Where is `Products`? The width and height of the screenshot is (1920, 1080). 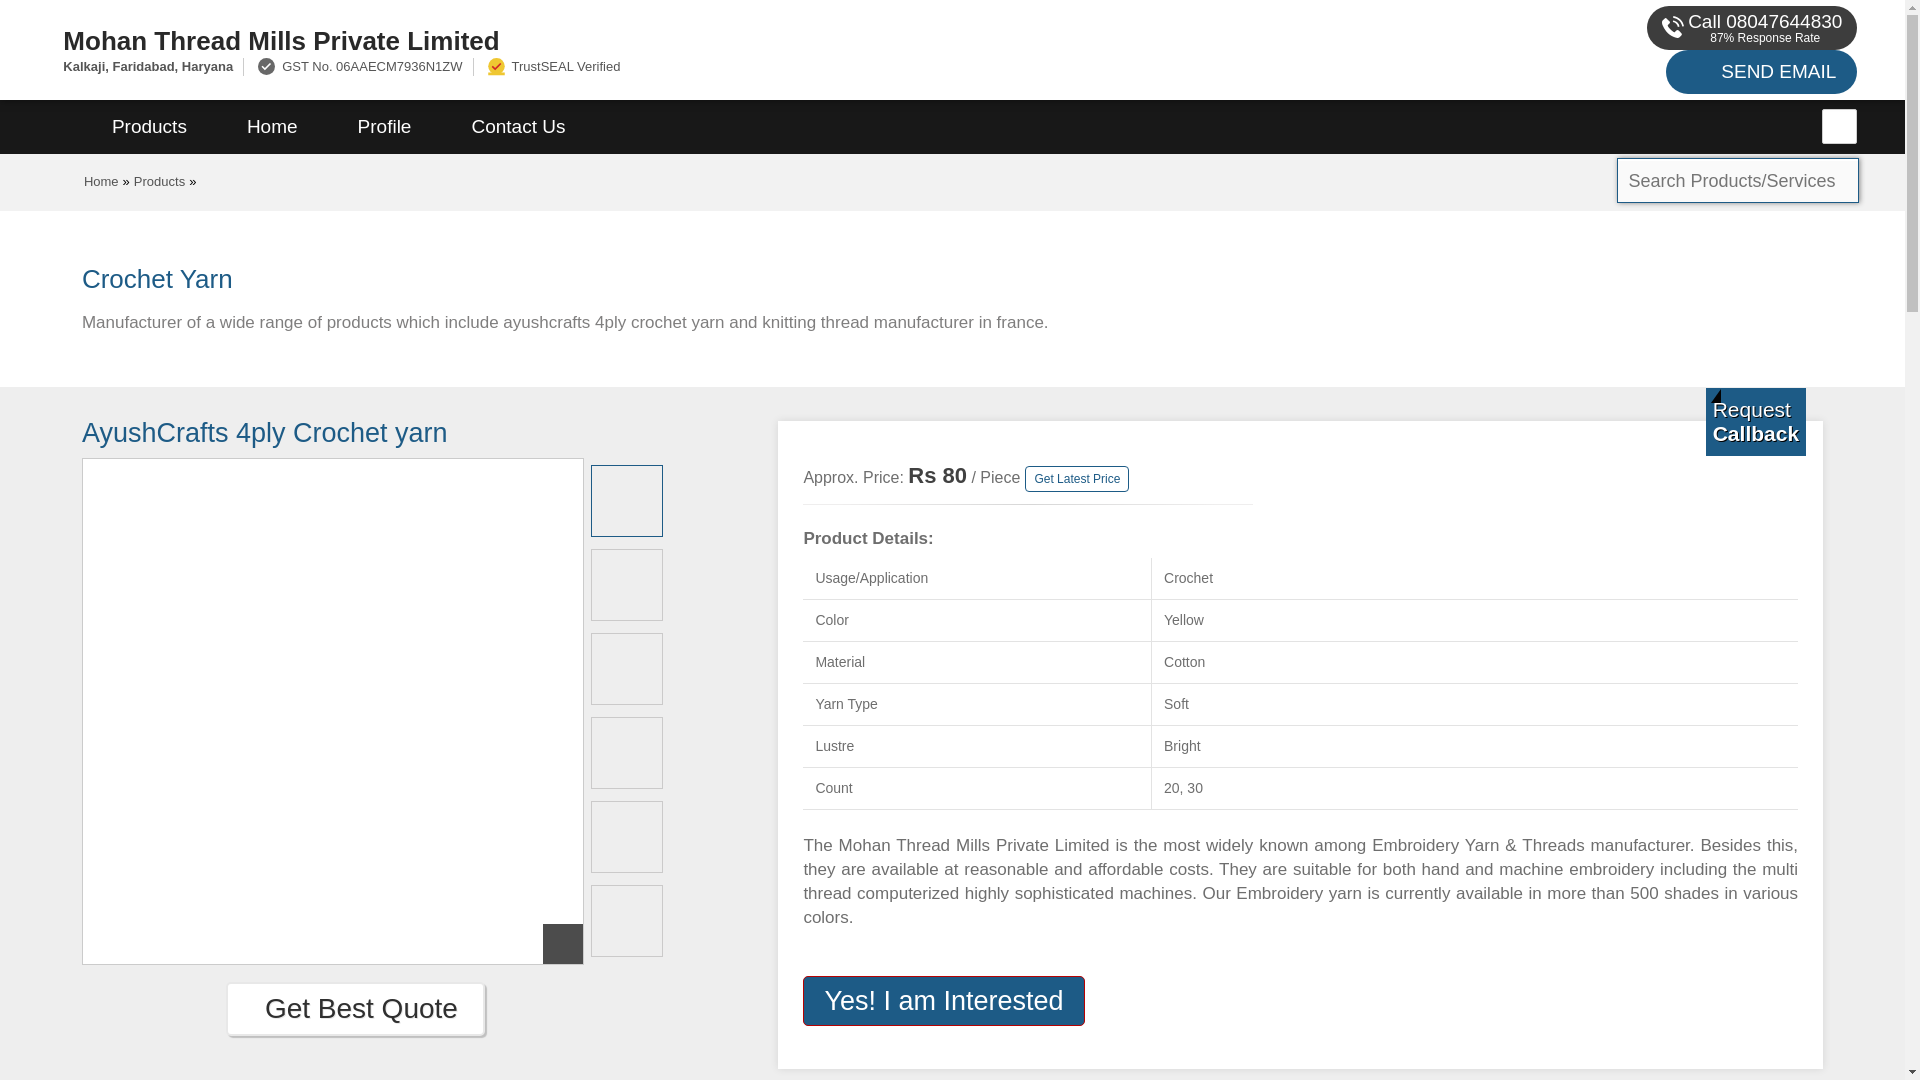 Products is located at coordinates (159, 181).